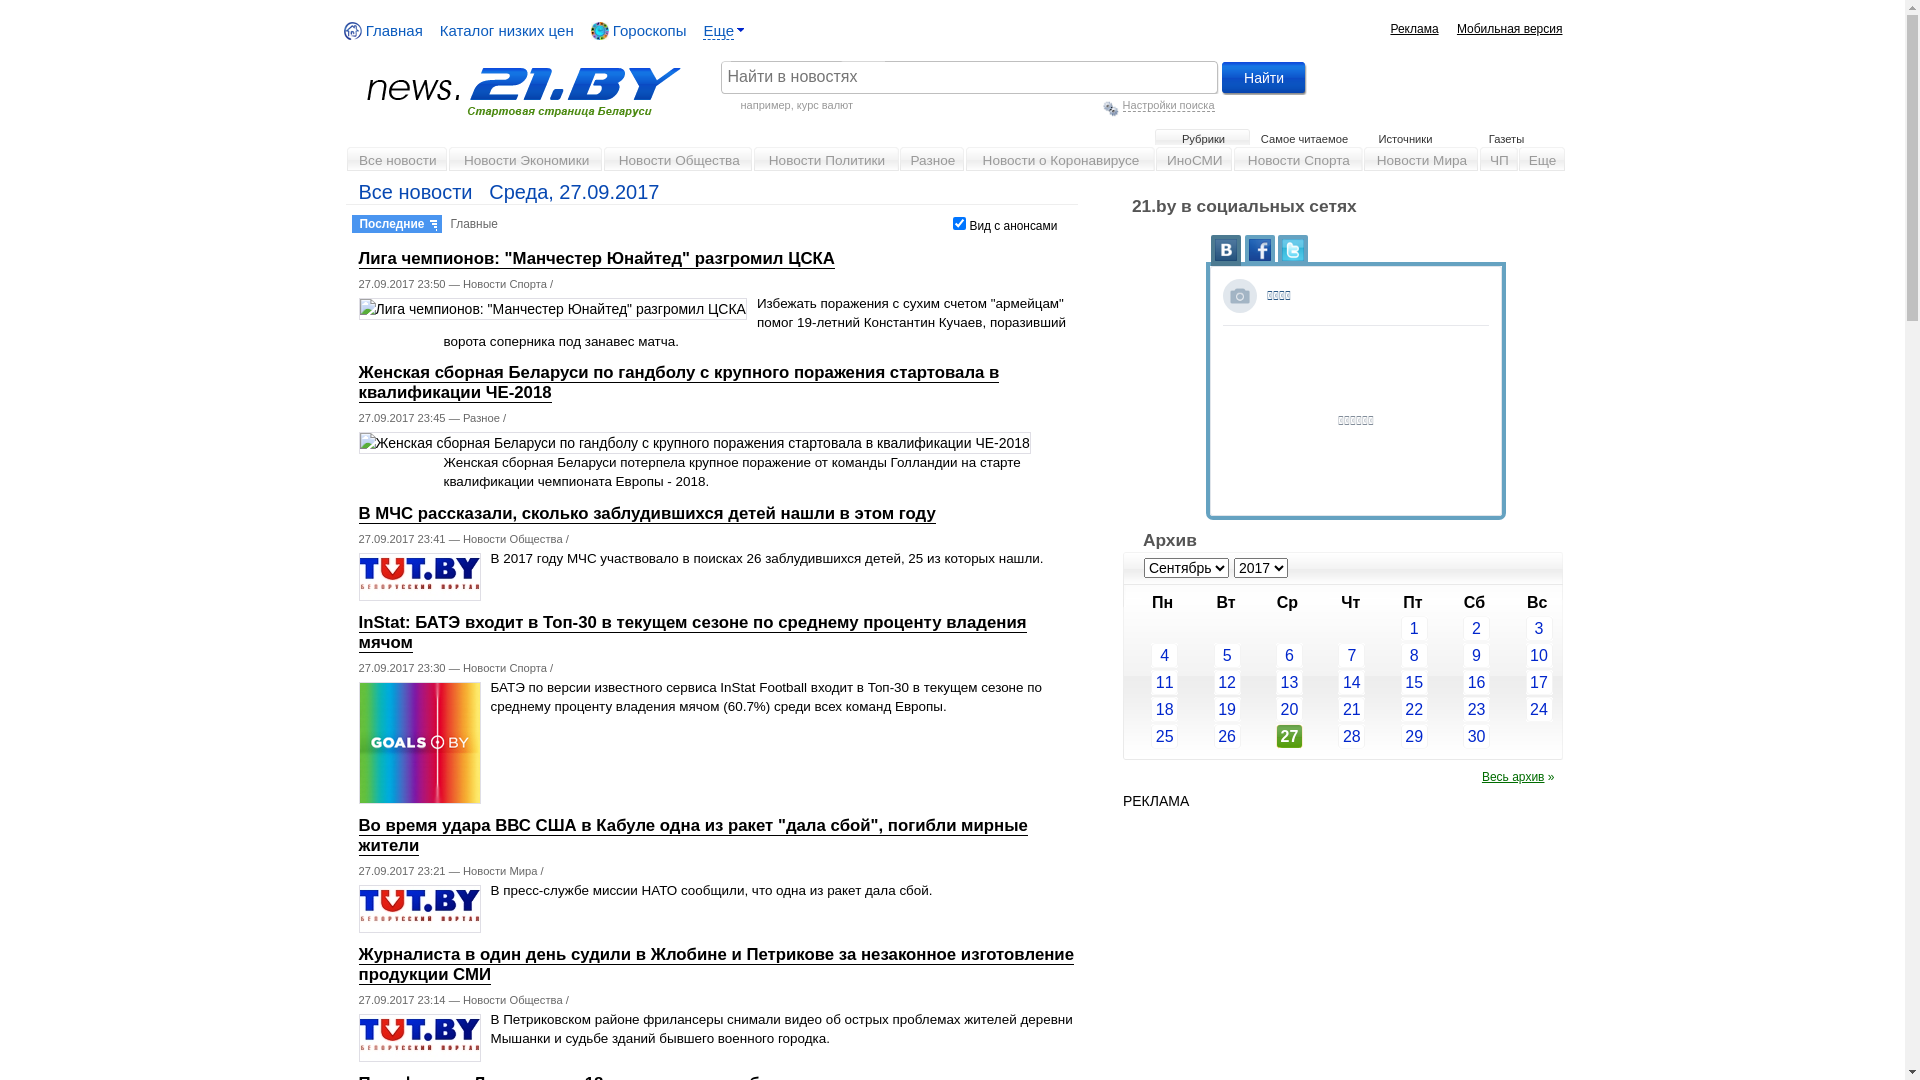 This screenshot has height=1080, width=1920. What do you see at coordinates (1396, 628) in the screenshot?
I see `1` at bounding box center [1396, 628].